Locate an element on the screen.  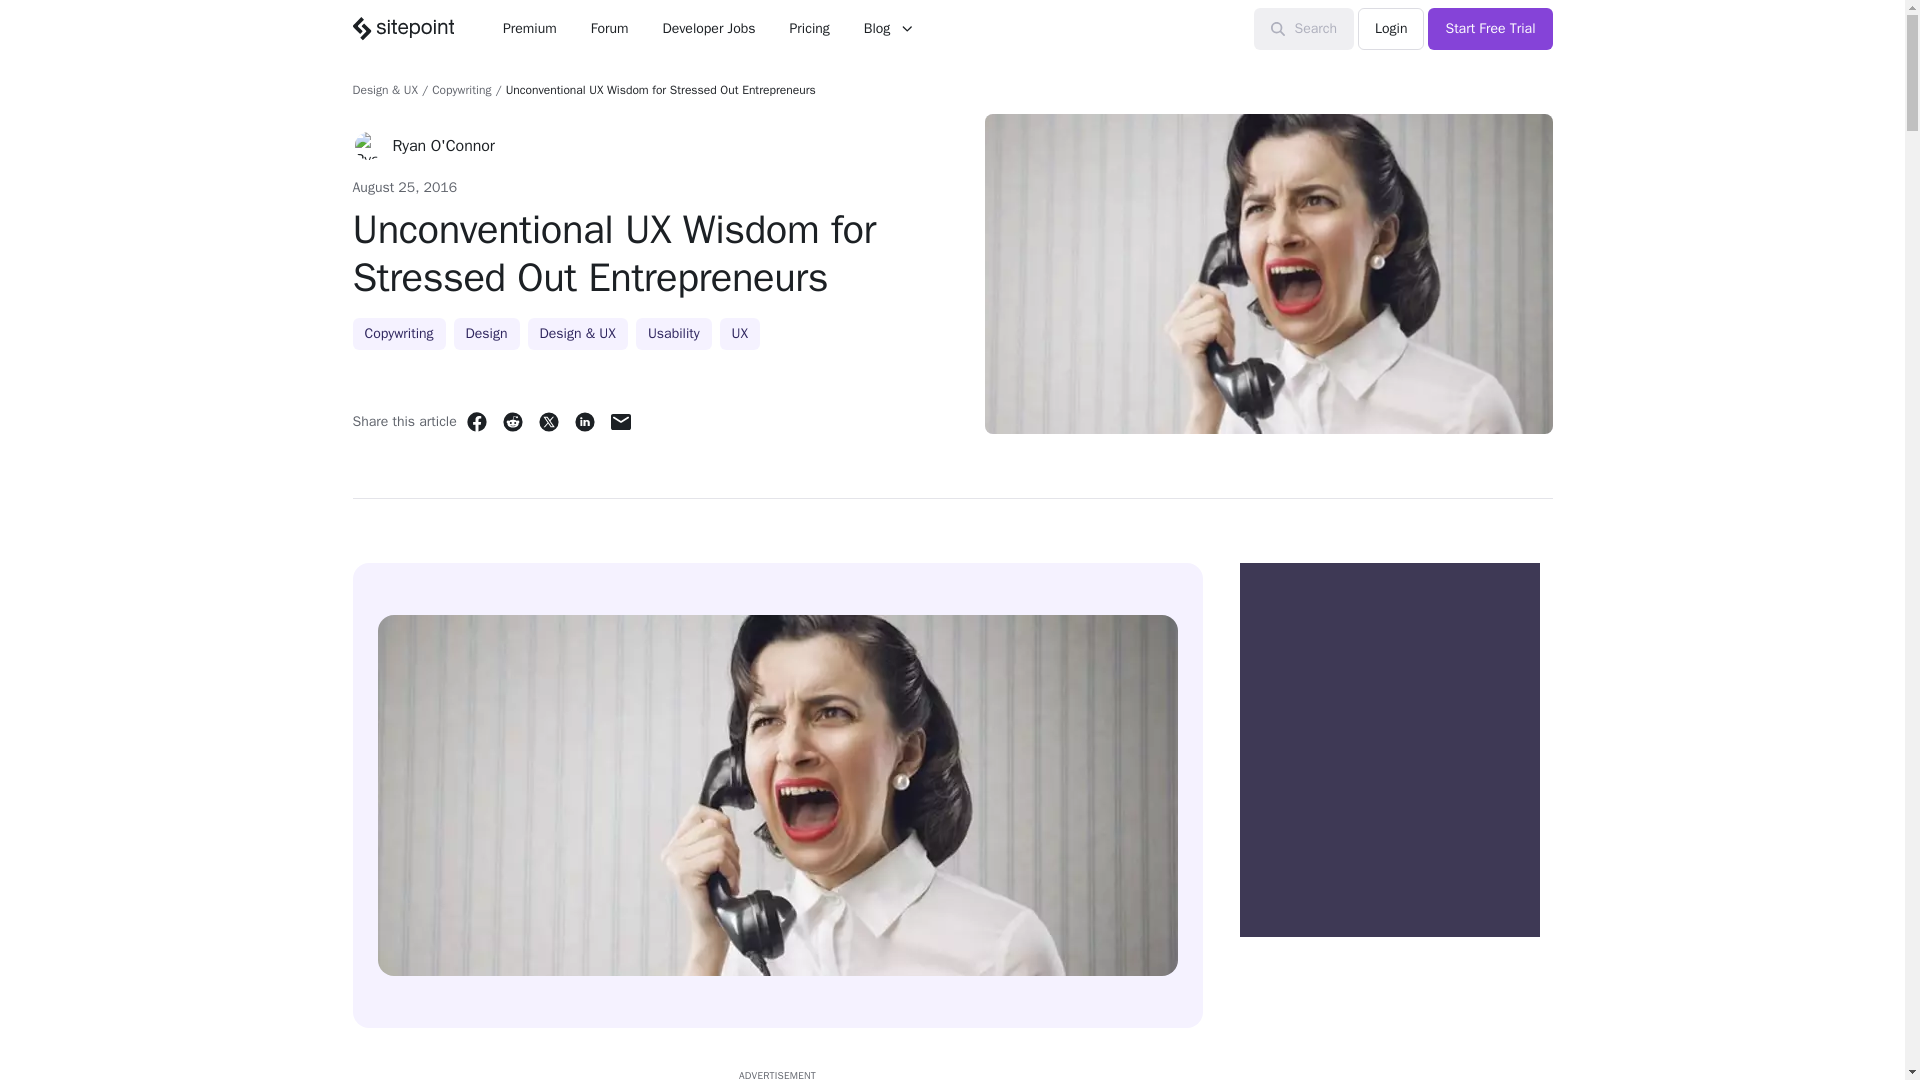
Copywriting is located at coordinates (398, 333).